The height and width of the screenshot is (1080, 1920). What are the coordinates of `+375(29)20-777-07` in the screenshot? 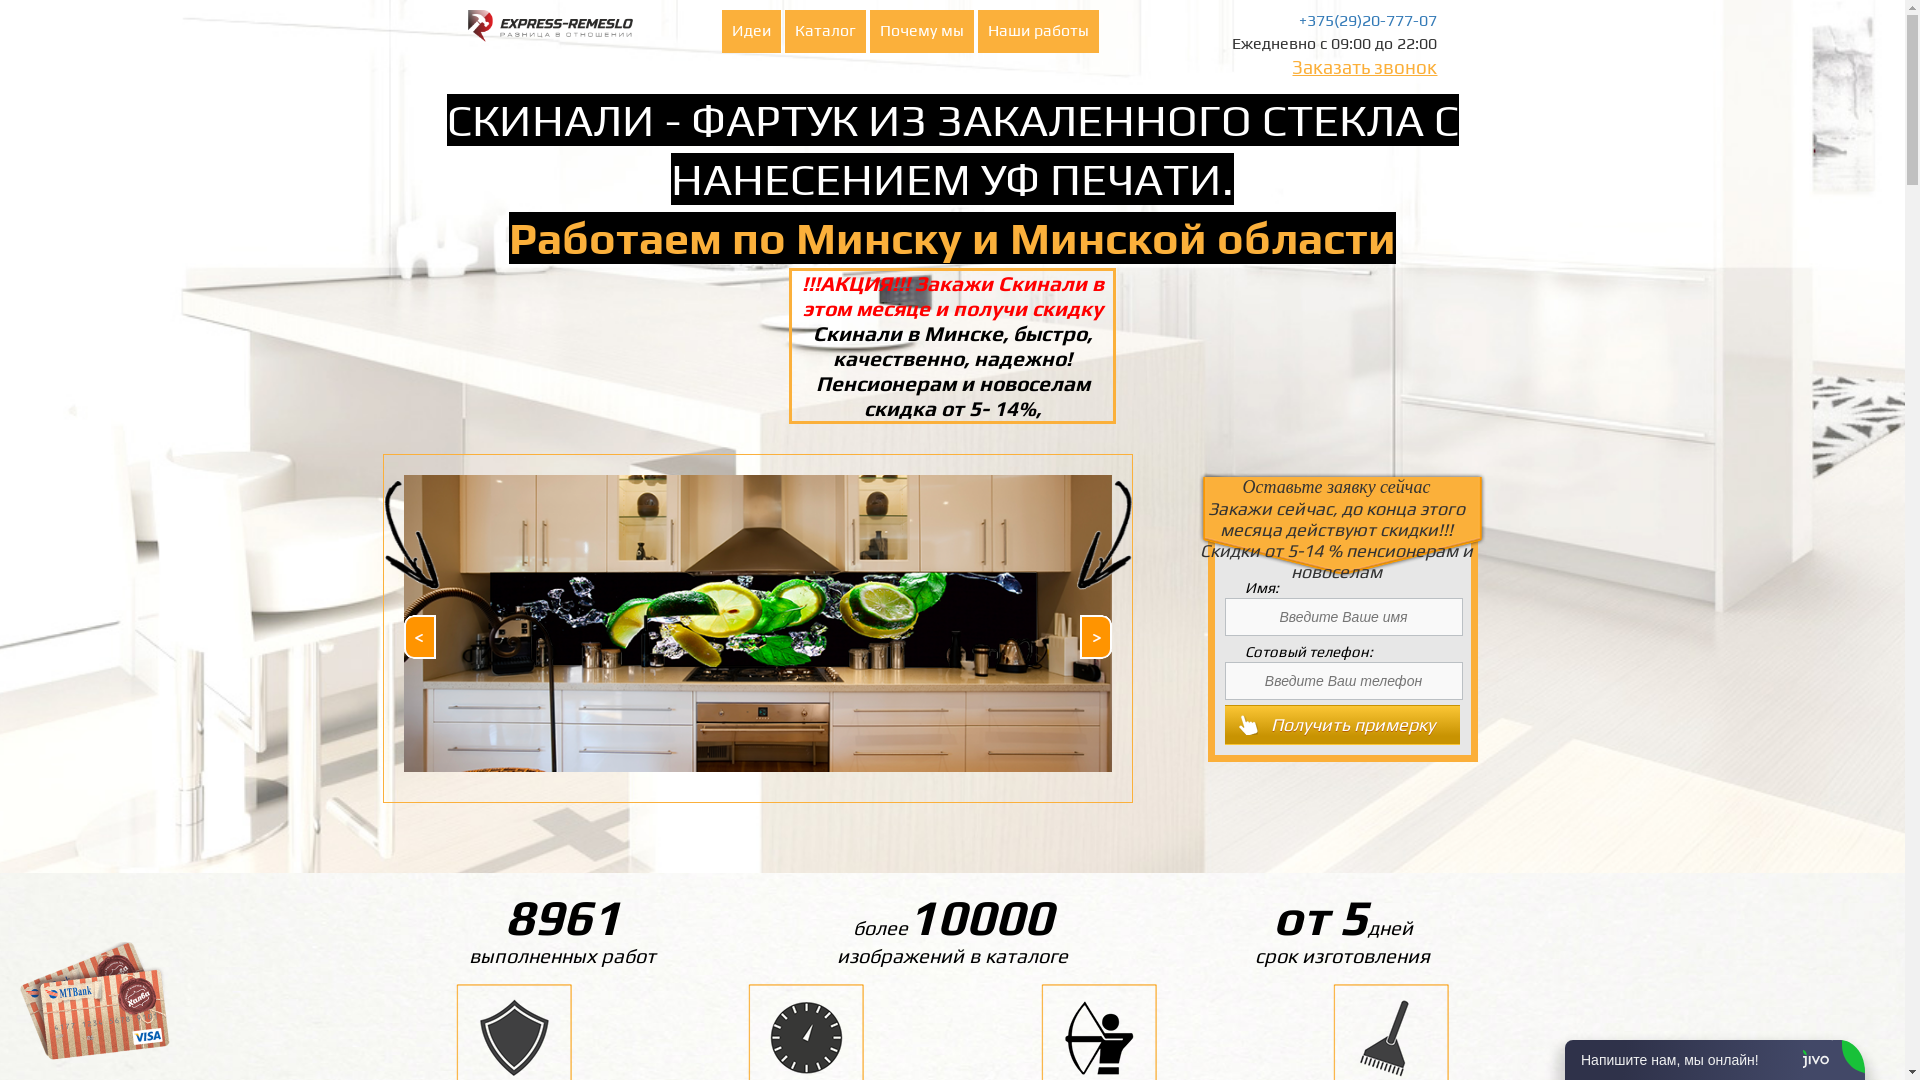 It's located at (1368, 20).